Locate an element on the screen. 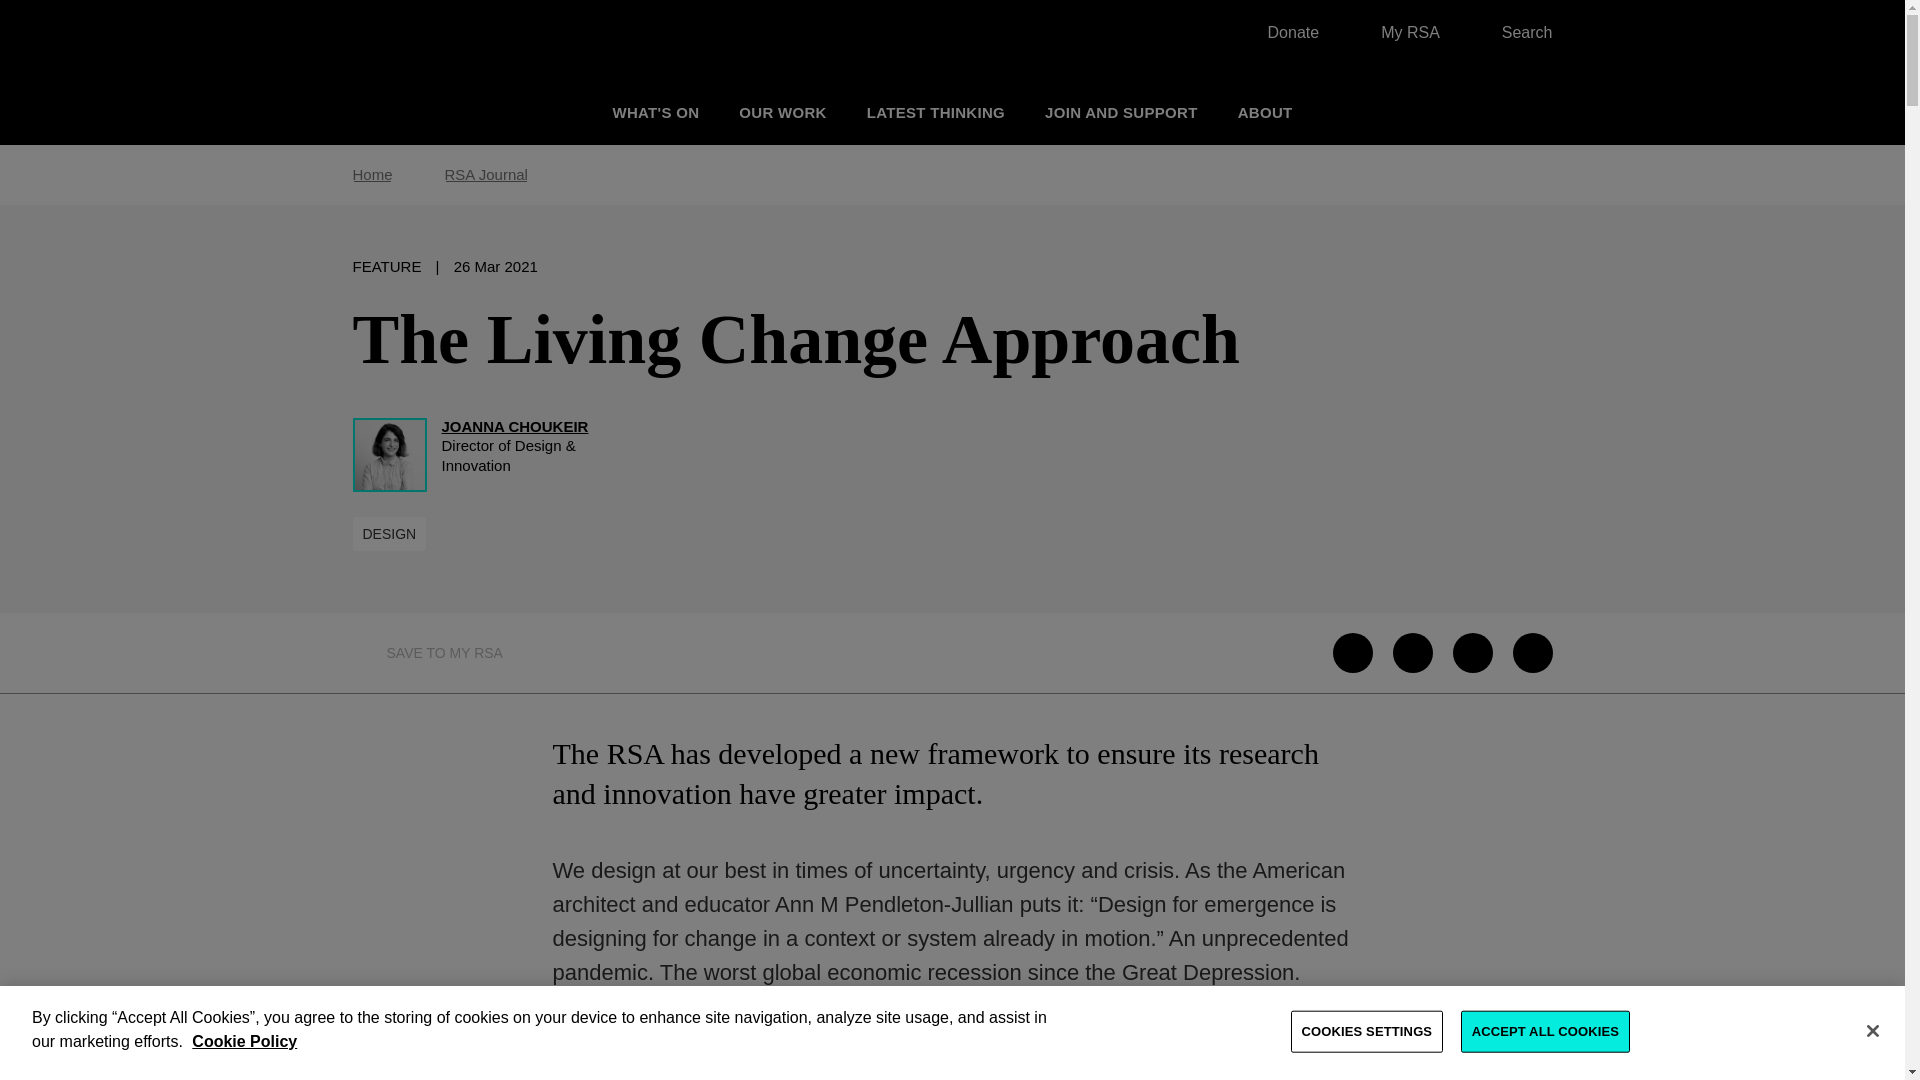  My RSA is located at coordinates (1400, 32).